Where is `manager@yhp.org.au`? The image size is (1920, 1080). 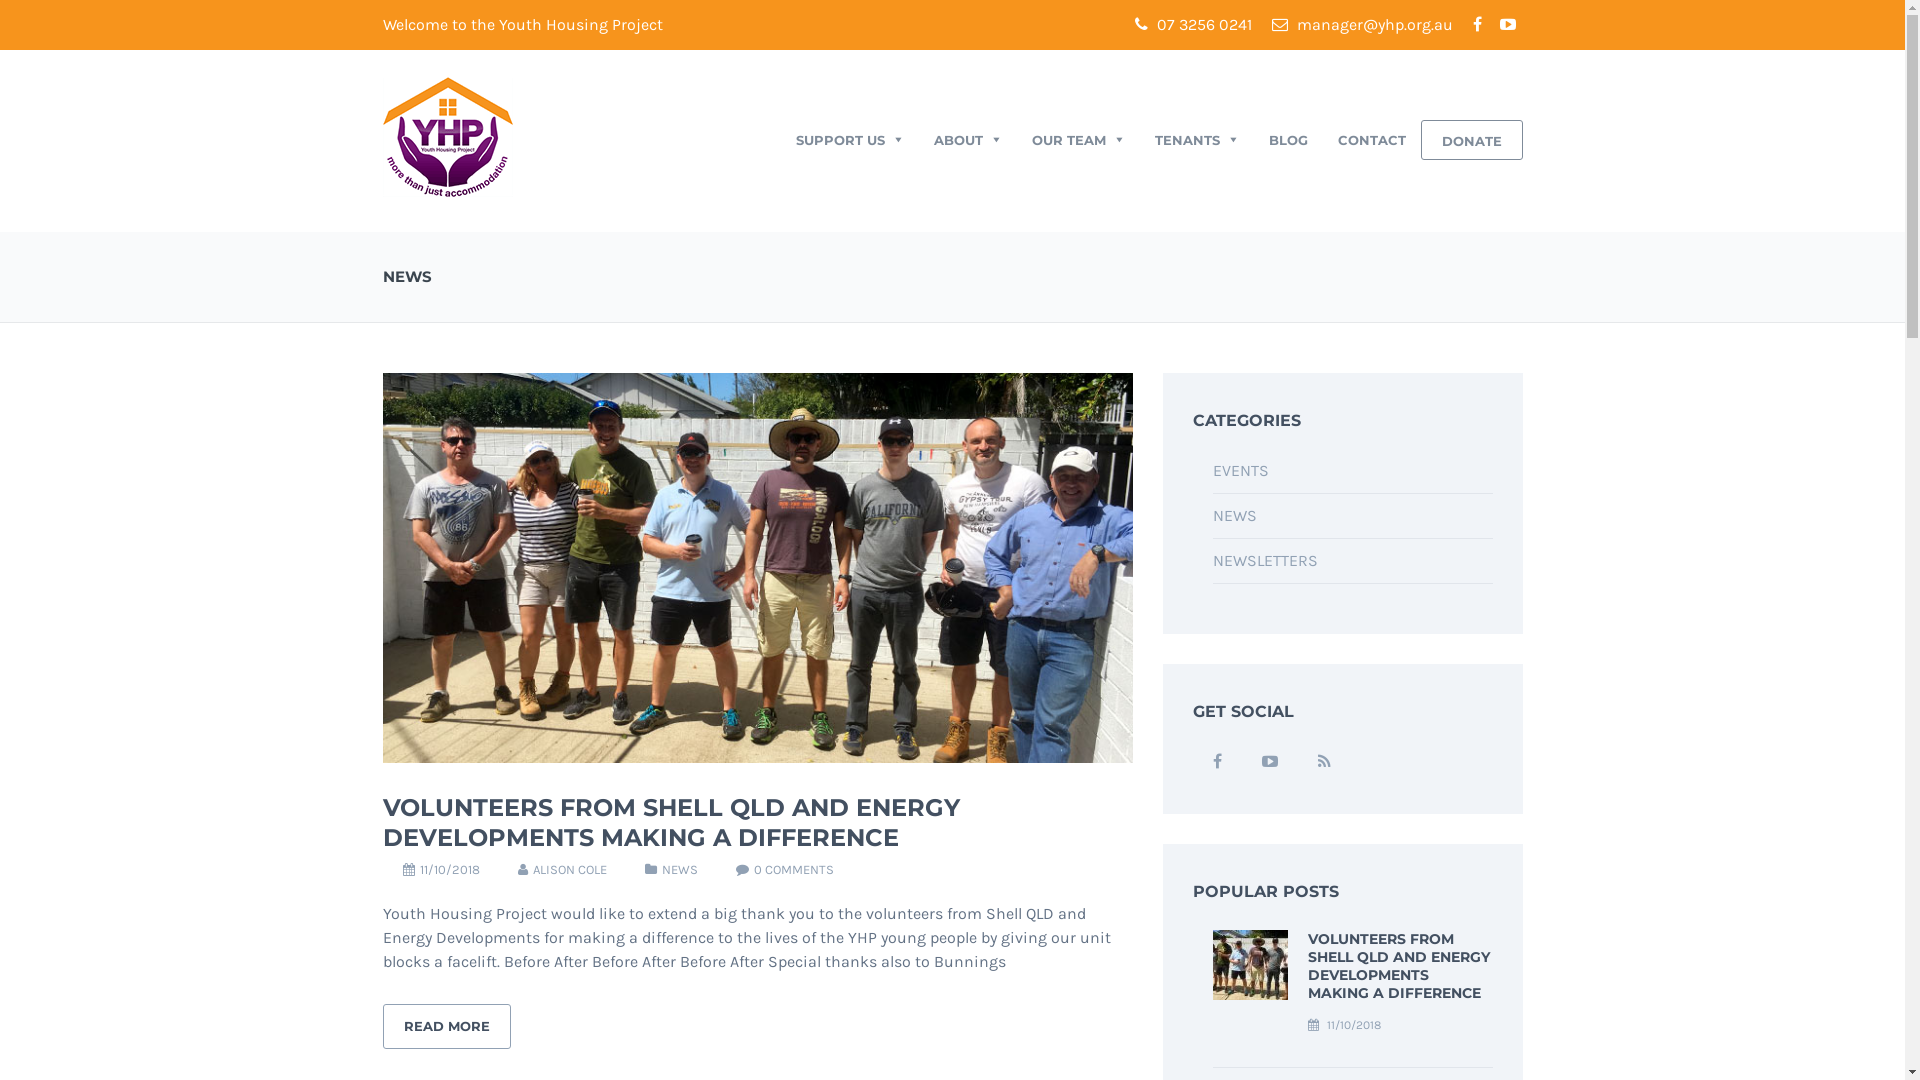 manager@yhp.org.au is located at coordinates (1362, 25).